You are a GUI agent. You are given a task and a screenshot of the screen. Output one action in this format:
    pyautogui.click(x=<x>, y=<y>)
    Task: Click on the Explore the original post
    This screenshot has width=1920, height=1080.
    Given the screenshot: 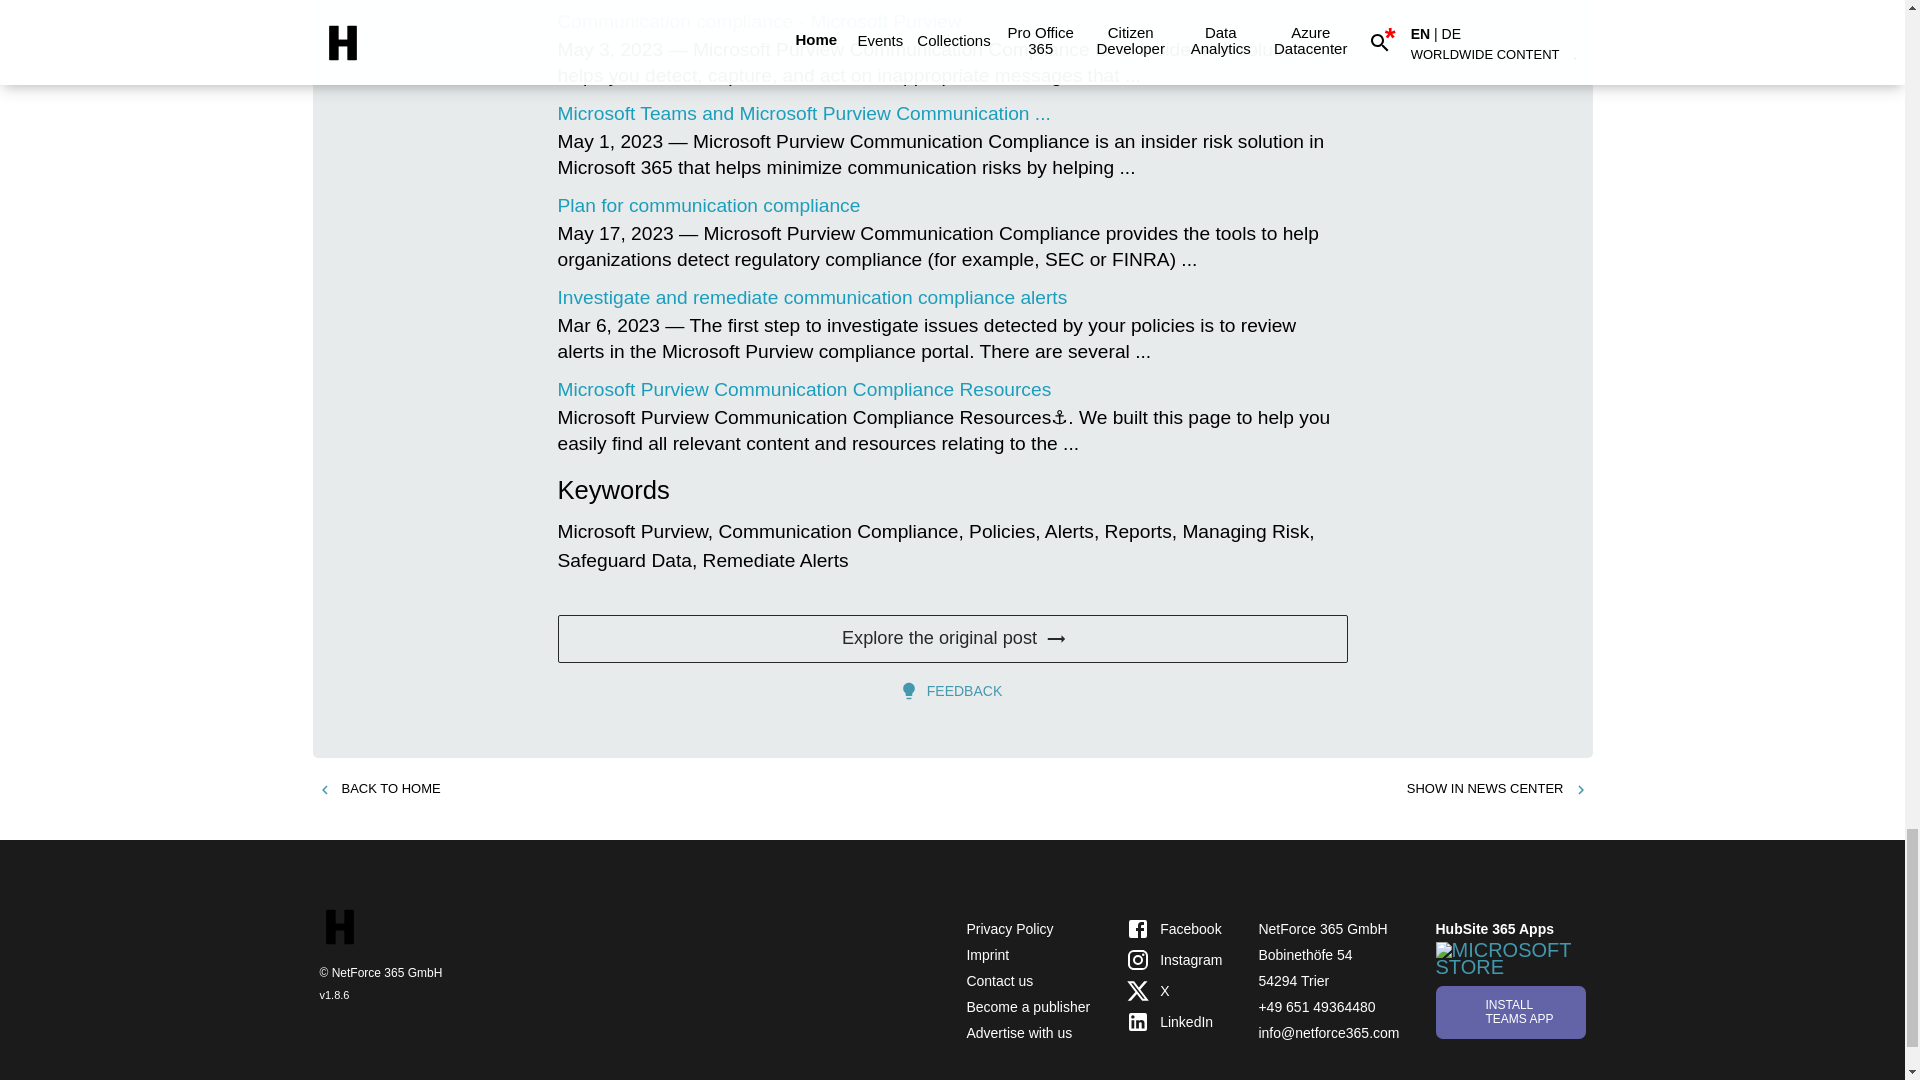 What is the action you would take?
    pyautogui.click(x=952, y=638)
    